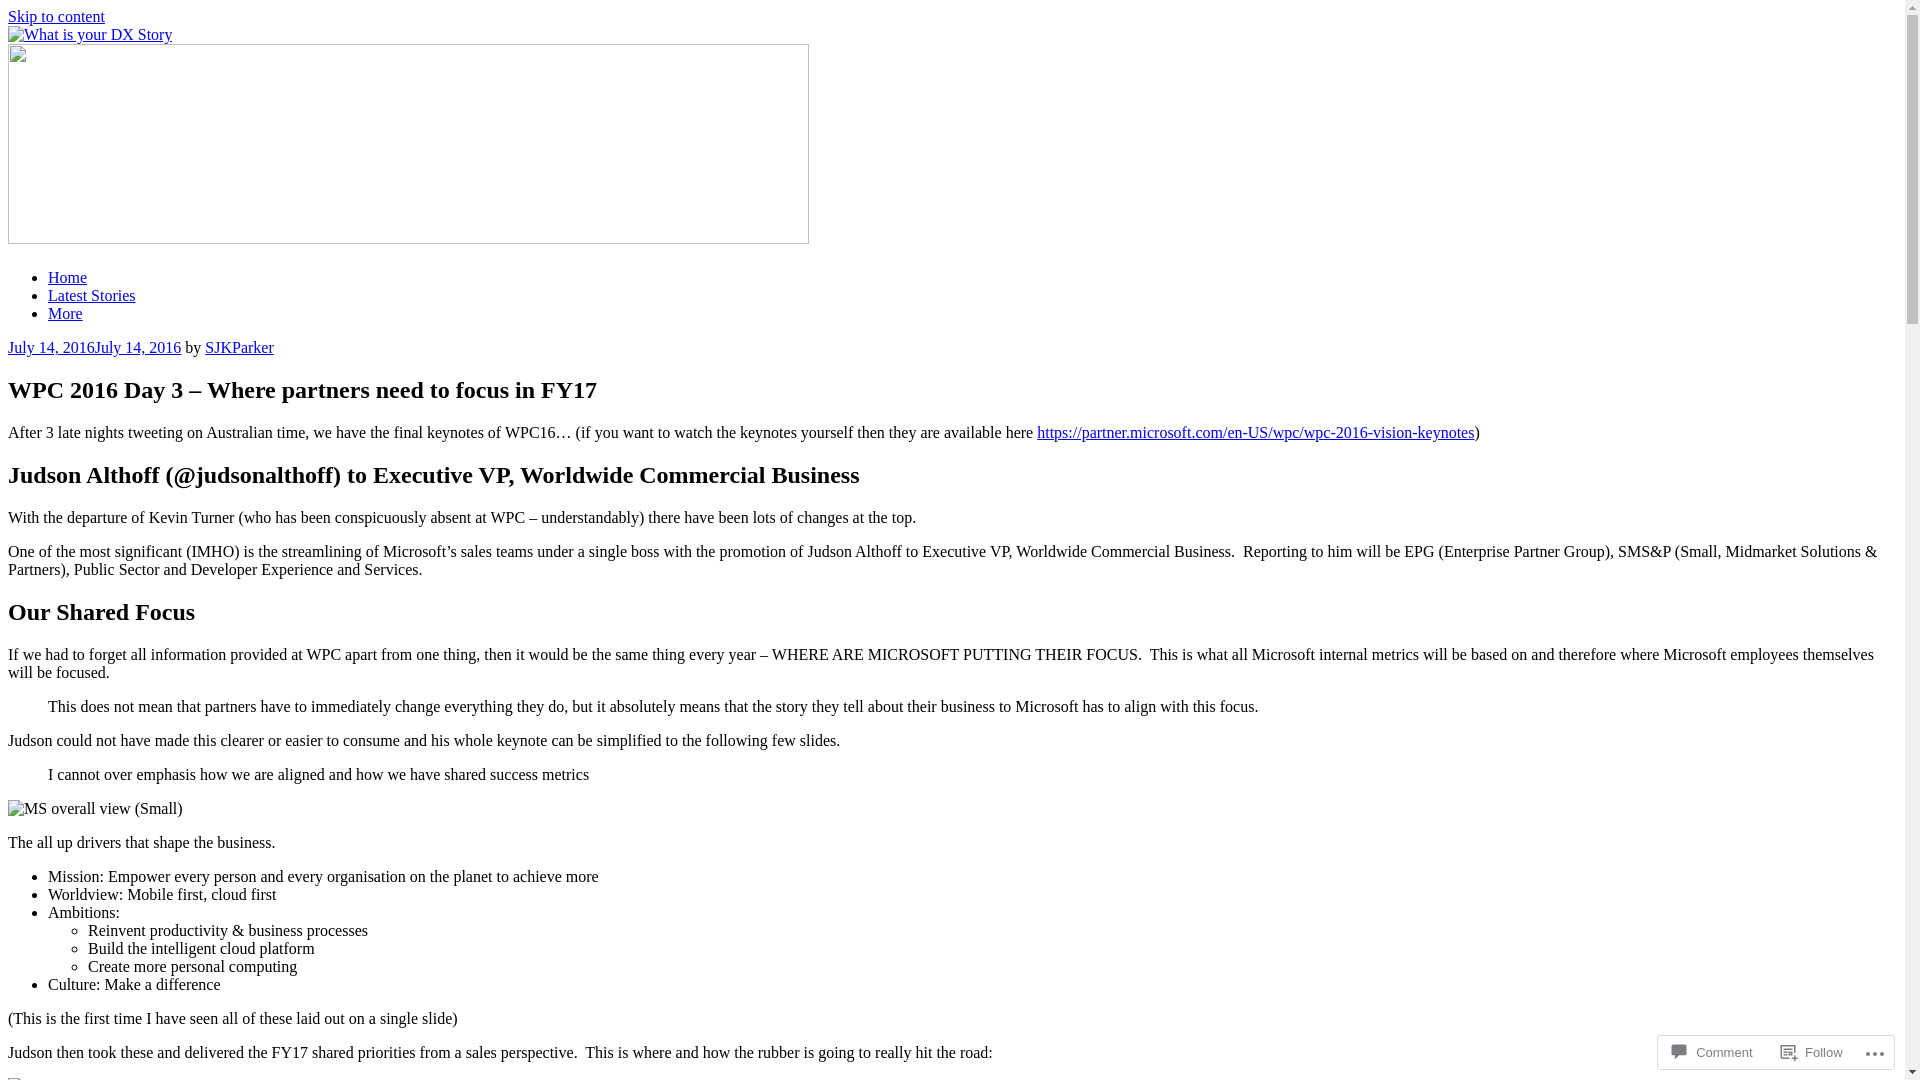 The height and width of the screenshot is (1080, 1920). Describe the element at coordinates (66, 314) in the screenshot. I see `More` at that location.